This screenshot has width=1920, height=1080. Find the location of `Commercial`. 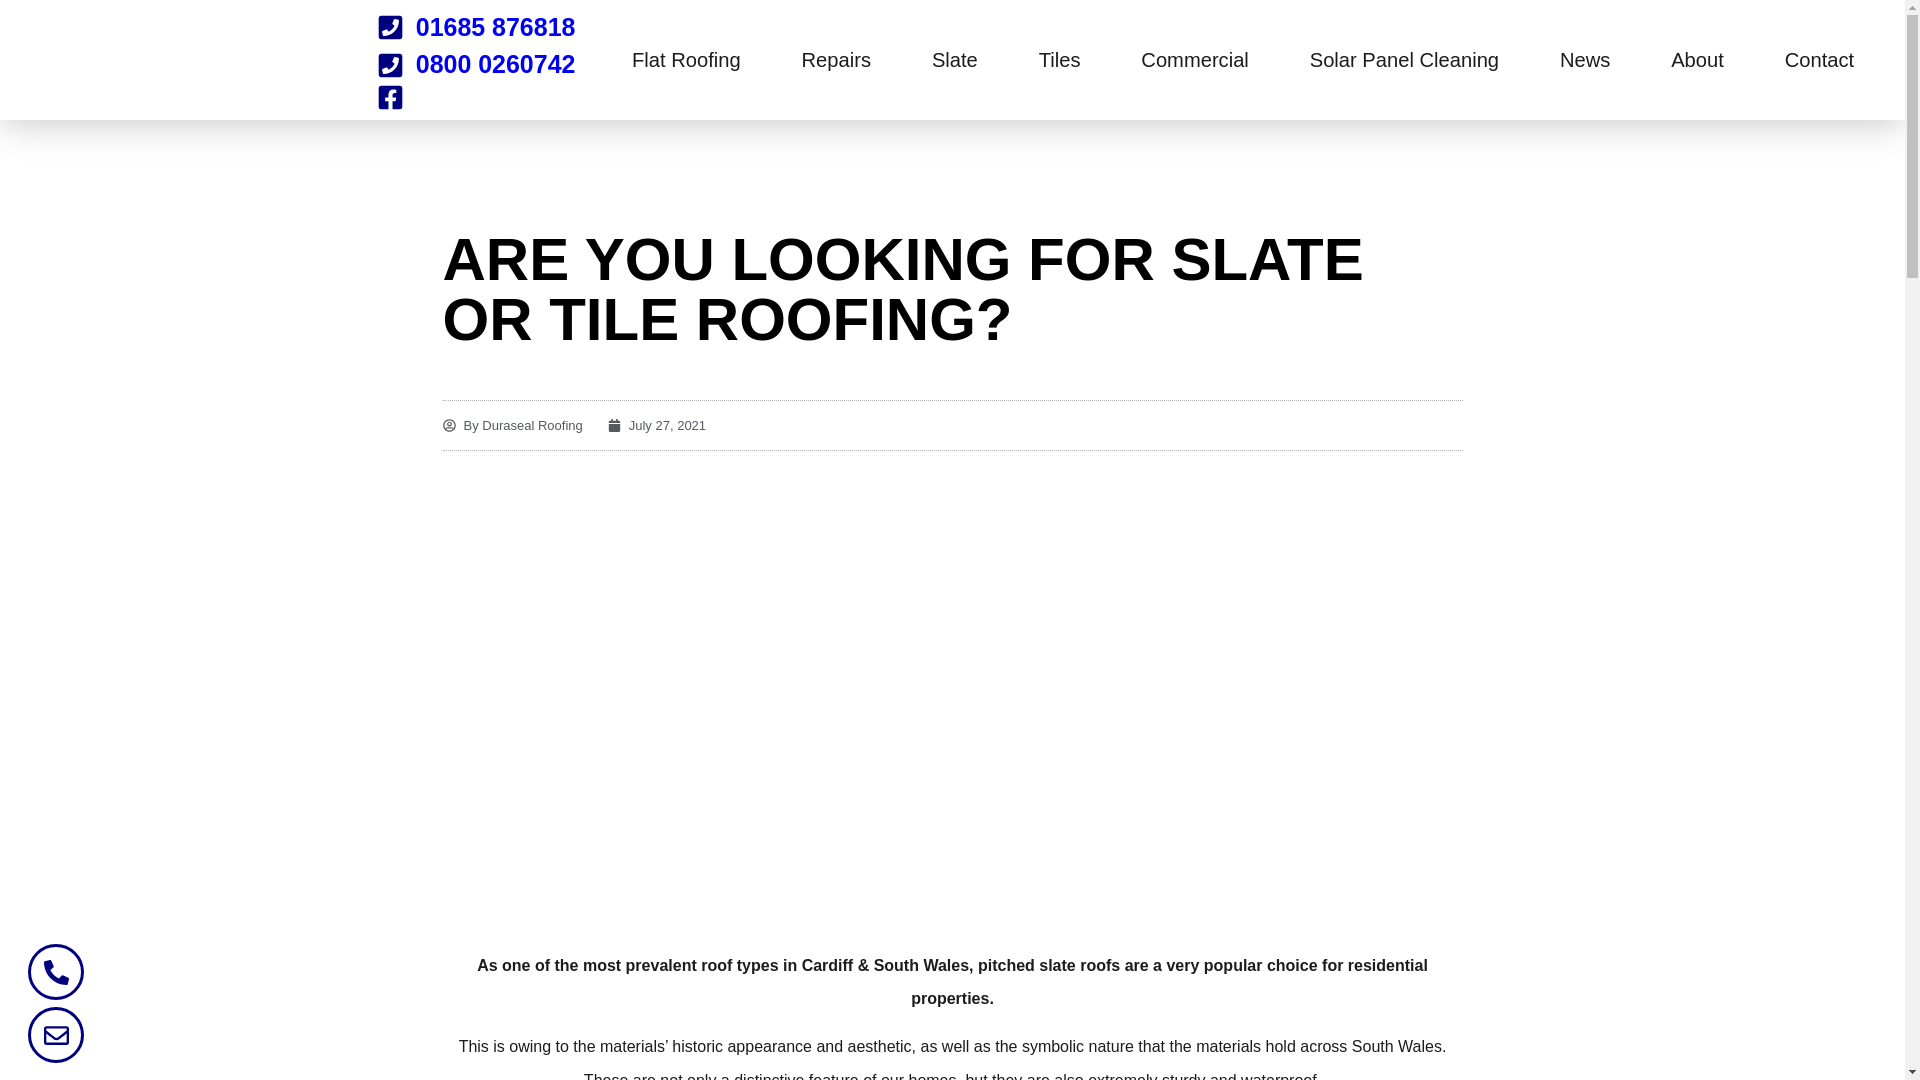

Commercial is located at coordinates (1194, 60).